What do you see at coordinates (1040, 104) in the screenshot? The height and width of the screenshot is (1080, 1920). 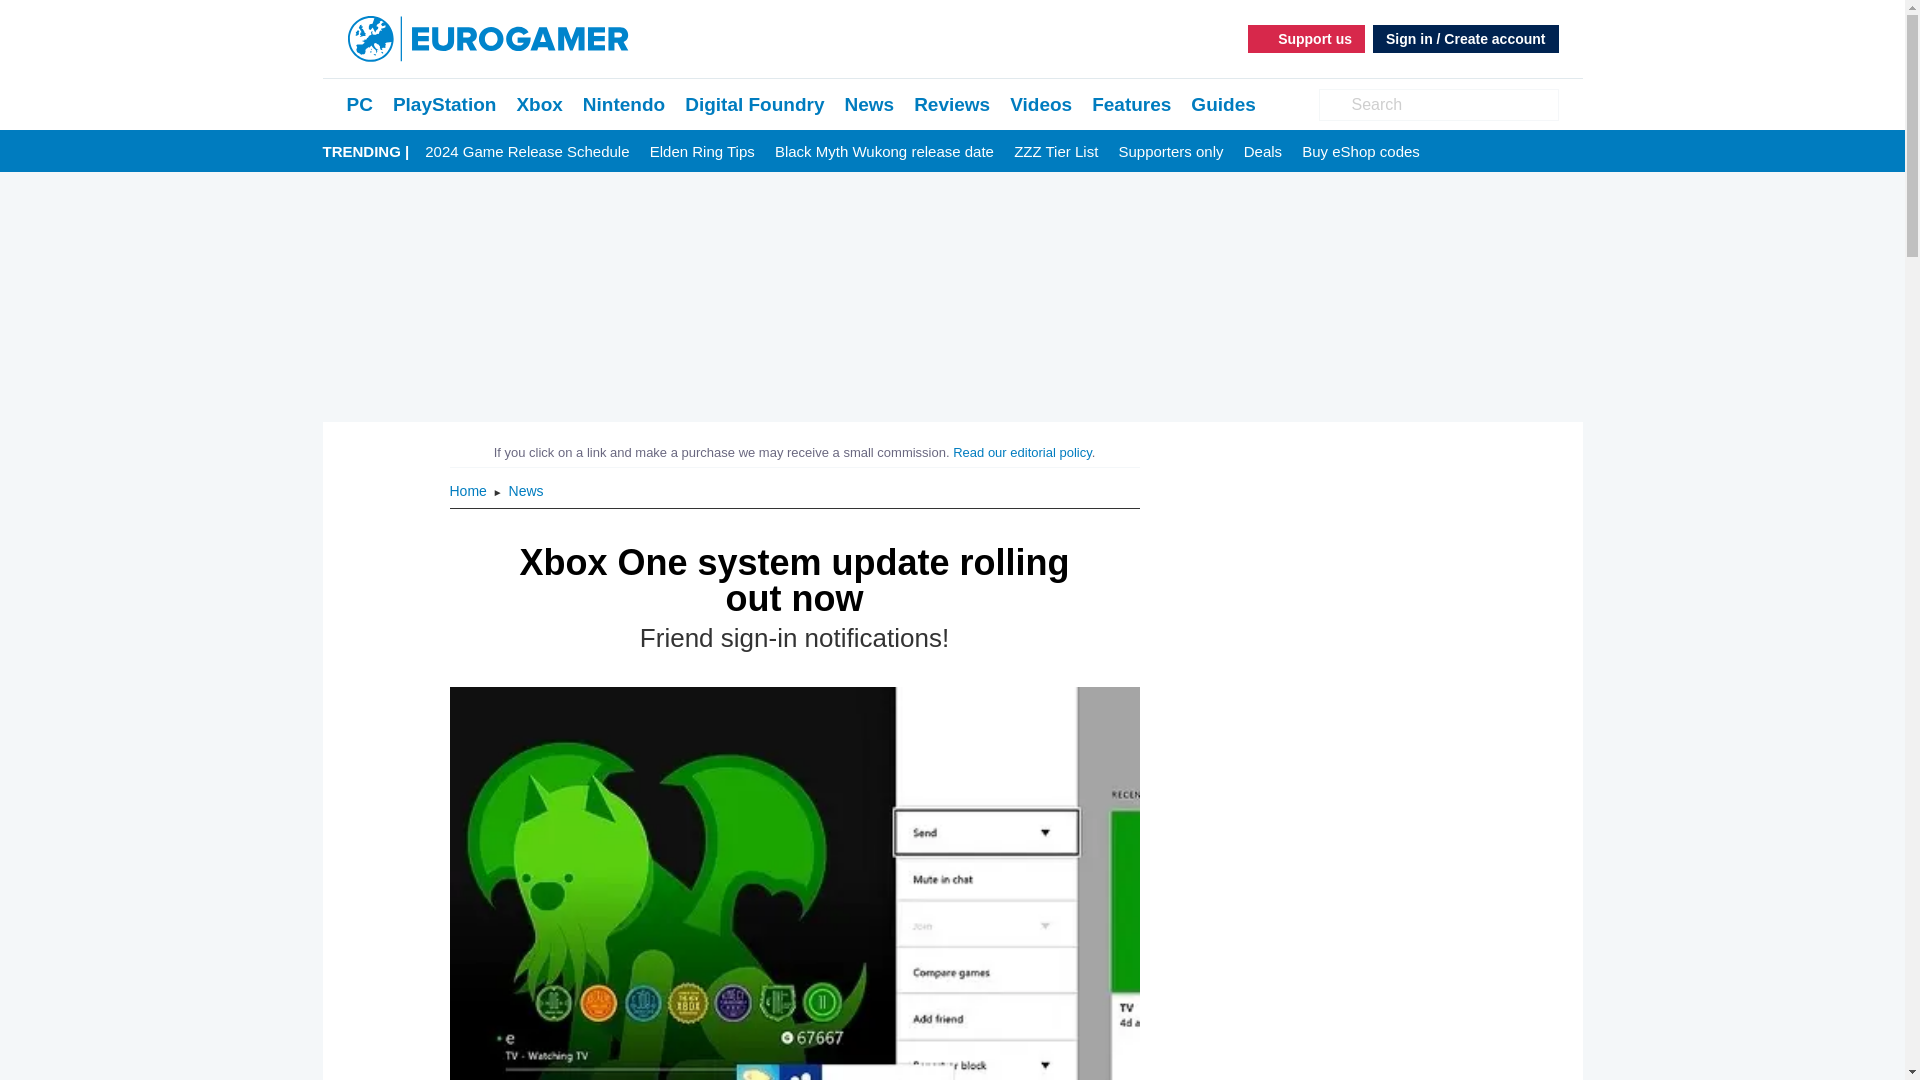 I see `Videos` at bounding box center [1040, 104].